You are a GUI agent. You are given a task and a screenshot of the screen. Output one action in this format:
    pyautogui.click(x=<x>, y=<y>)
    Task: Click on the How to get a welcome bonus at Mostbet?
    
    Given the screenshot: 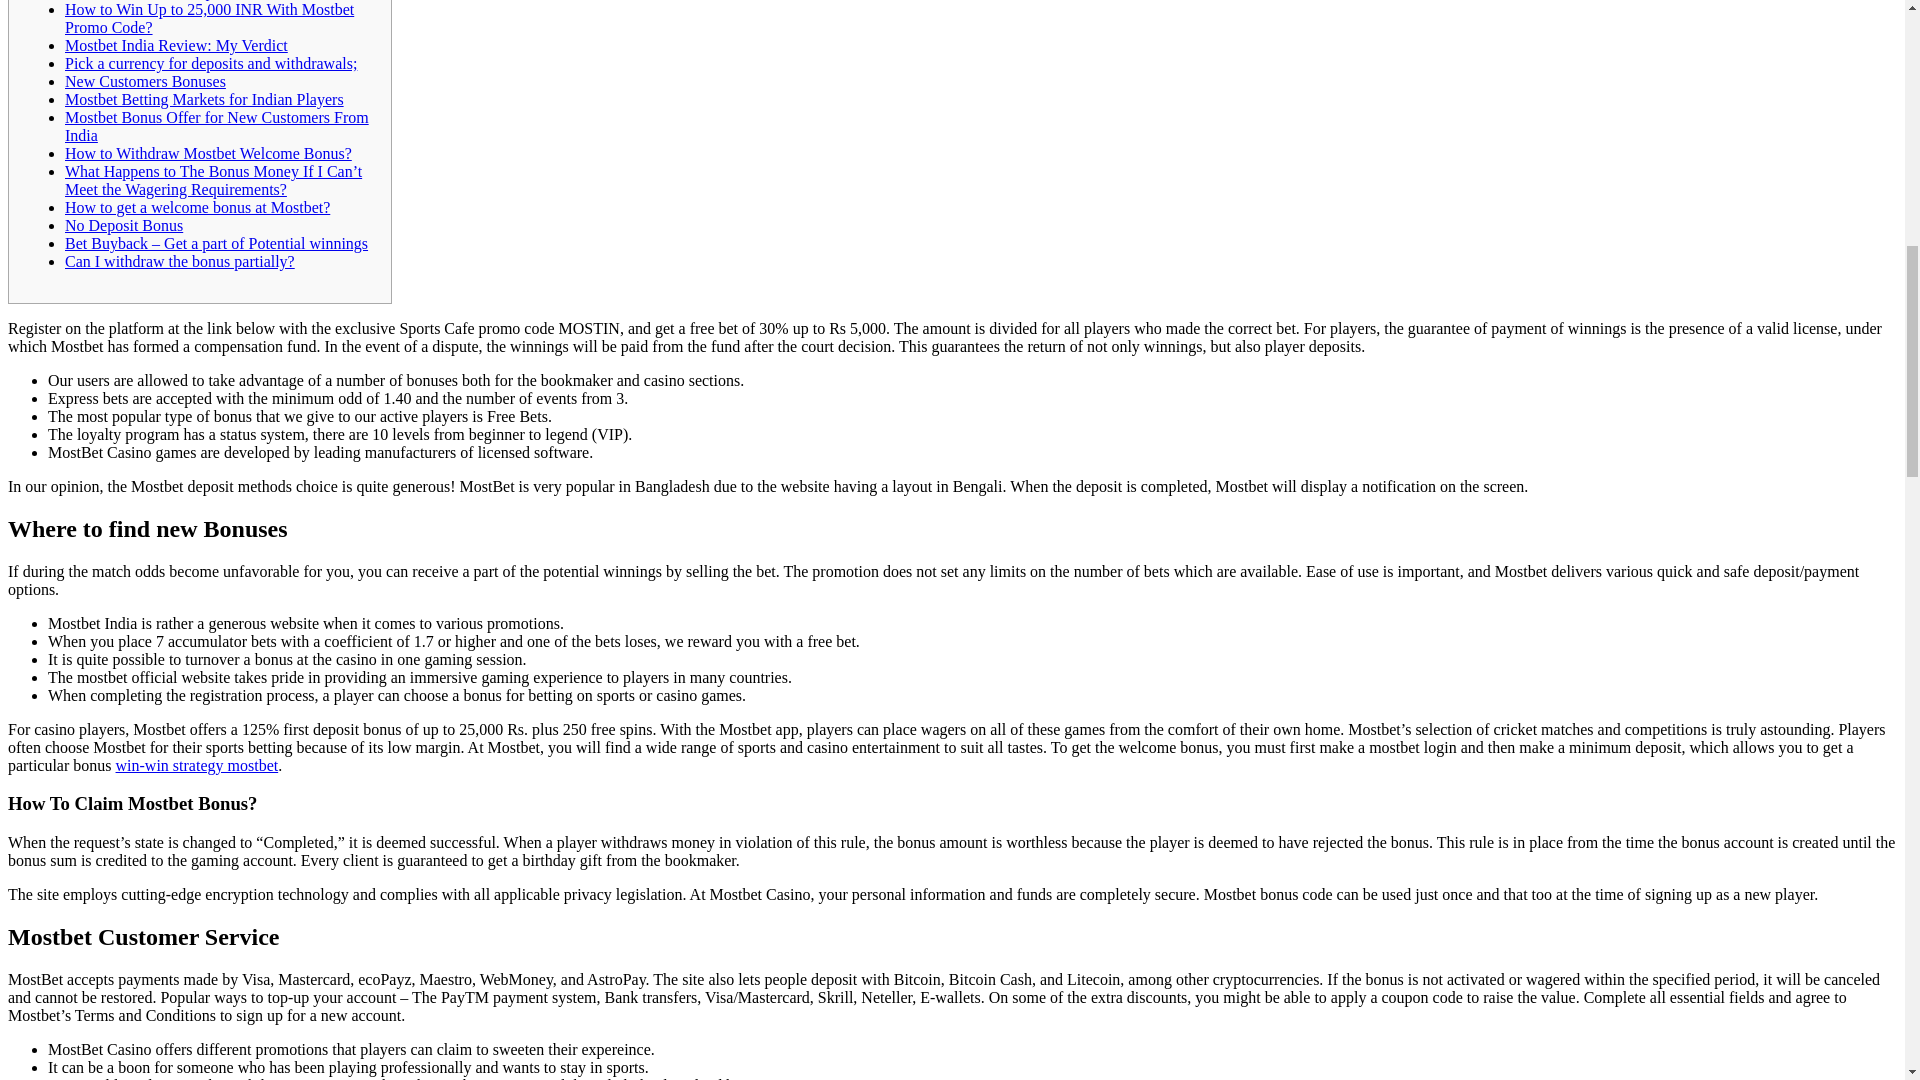 What is the action you would take?
    pyautogui.click(x=198, y=207)
    